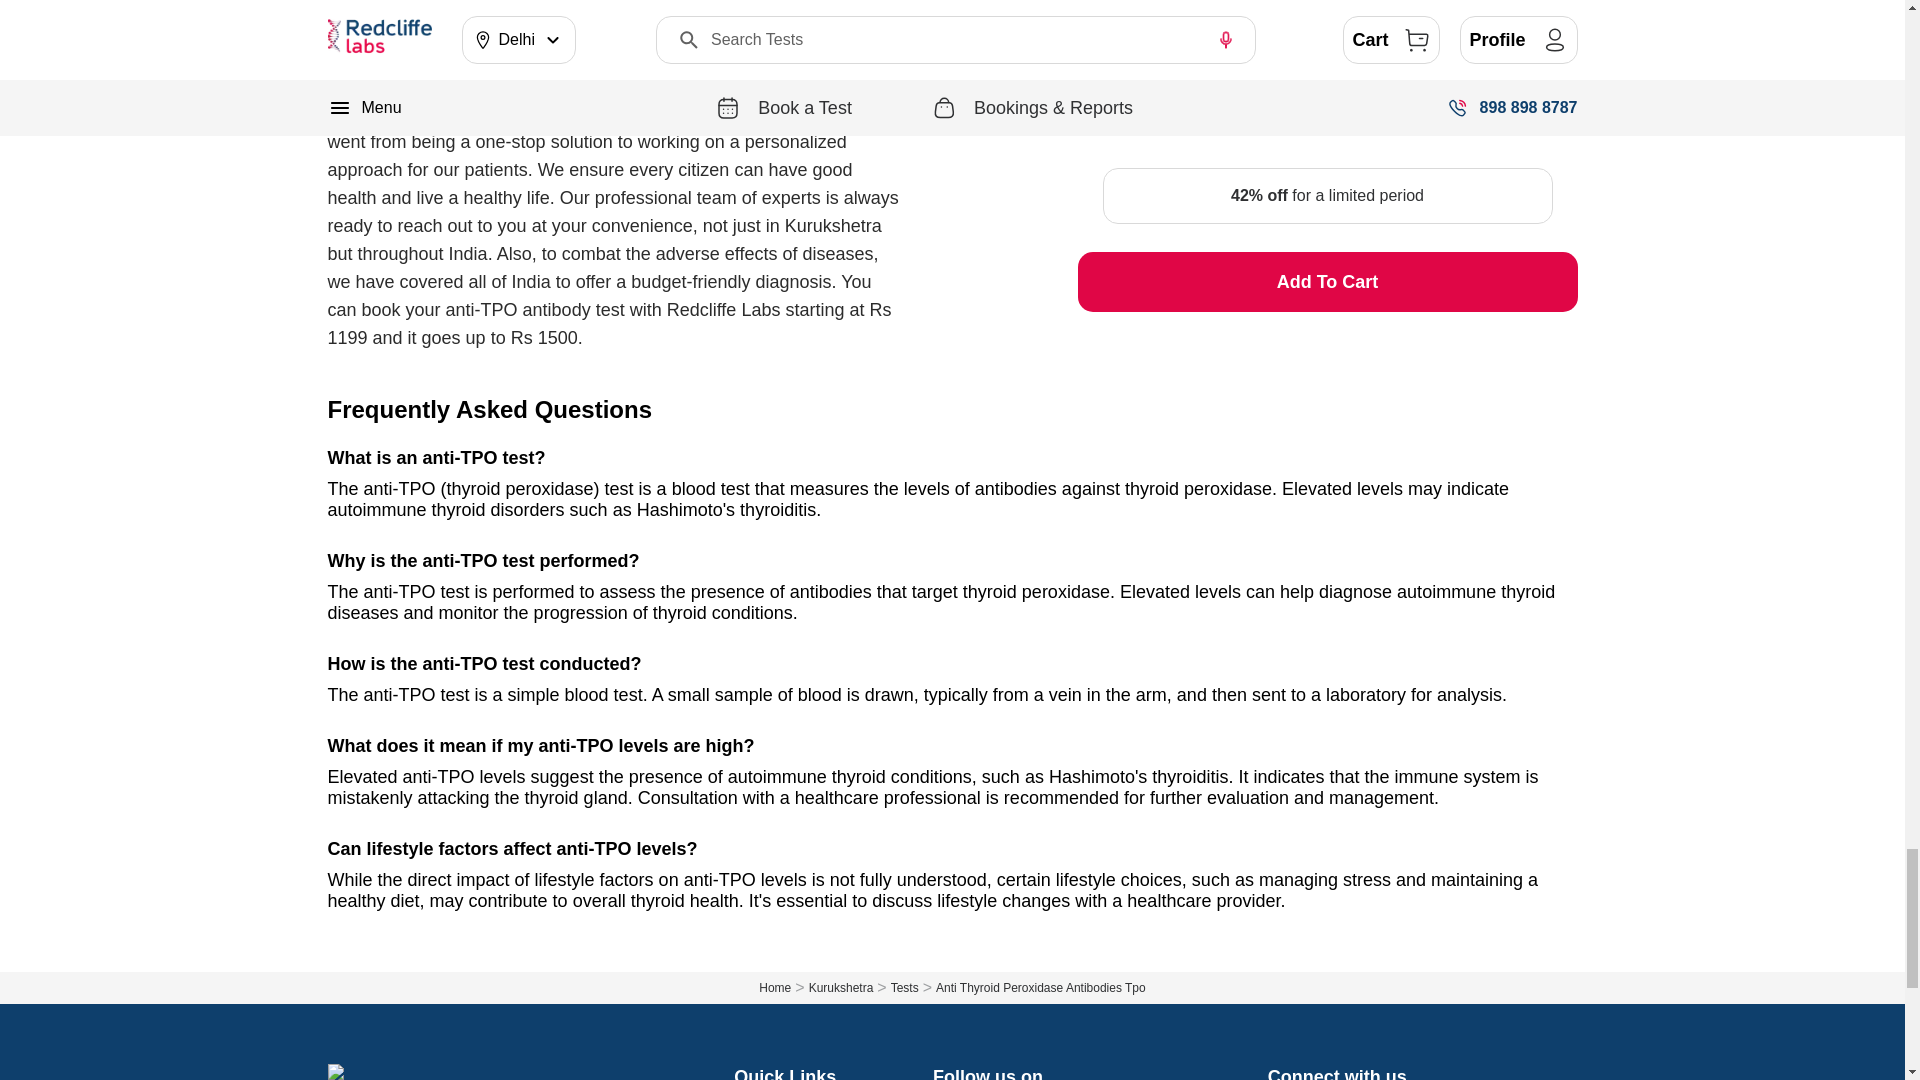 The image size is (1920, 1080). Describe the element at coordinates (783, 987) in the screenshot. I see `Home` at that location.